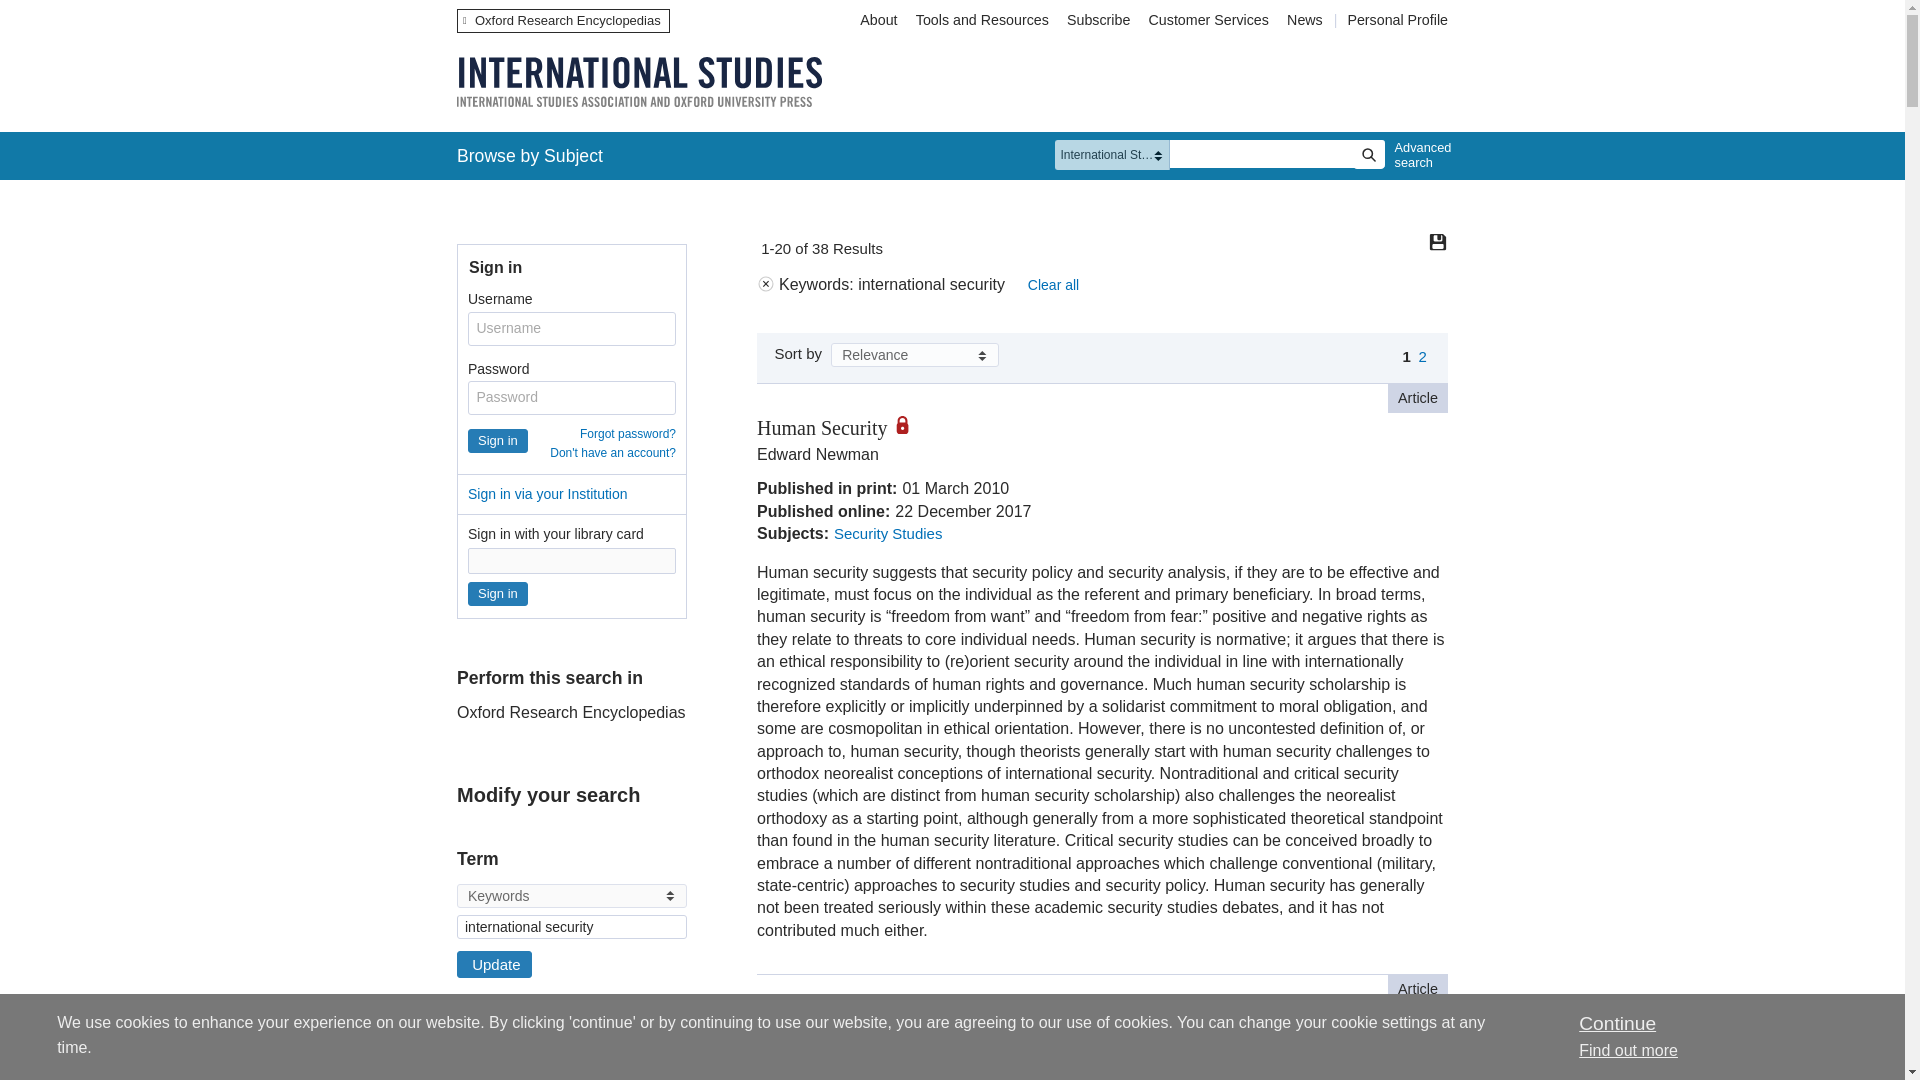  Describe the element at coordinates (1397, 20) in the screenshot. I see `Personal Profile` at that location.